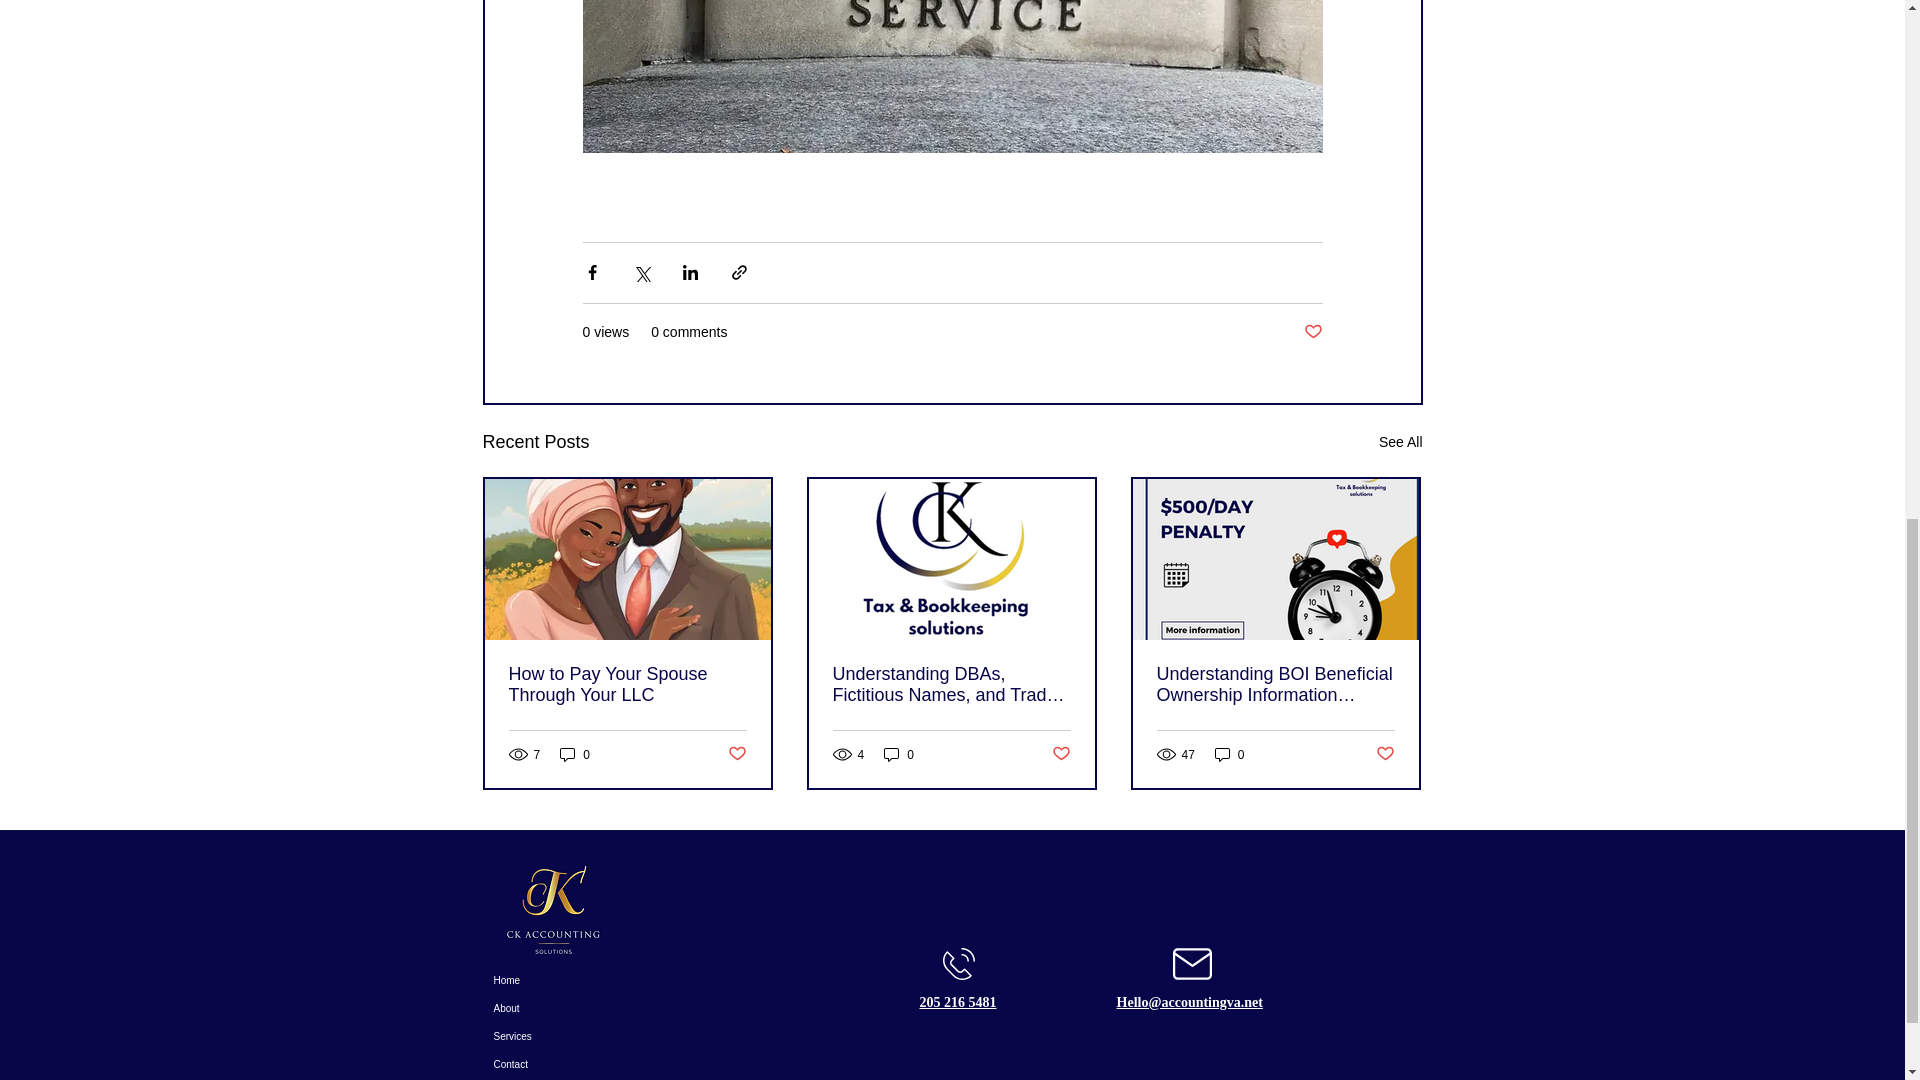 The image size is (1920, 1080). What do you see at coordinates (1312, 332) in the screenshot?
I see `Post not marked as liked` at bounding box center [1312, 332].